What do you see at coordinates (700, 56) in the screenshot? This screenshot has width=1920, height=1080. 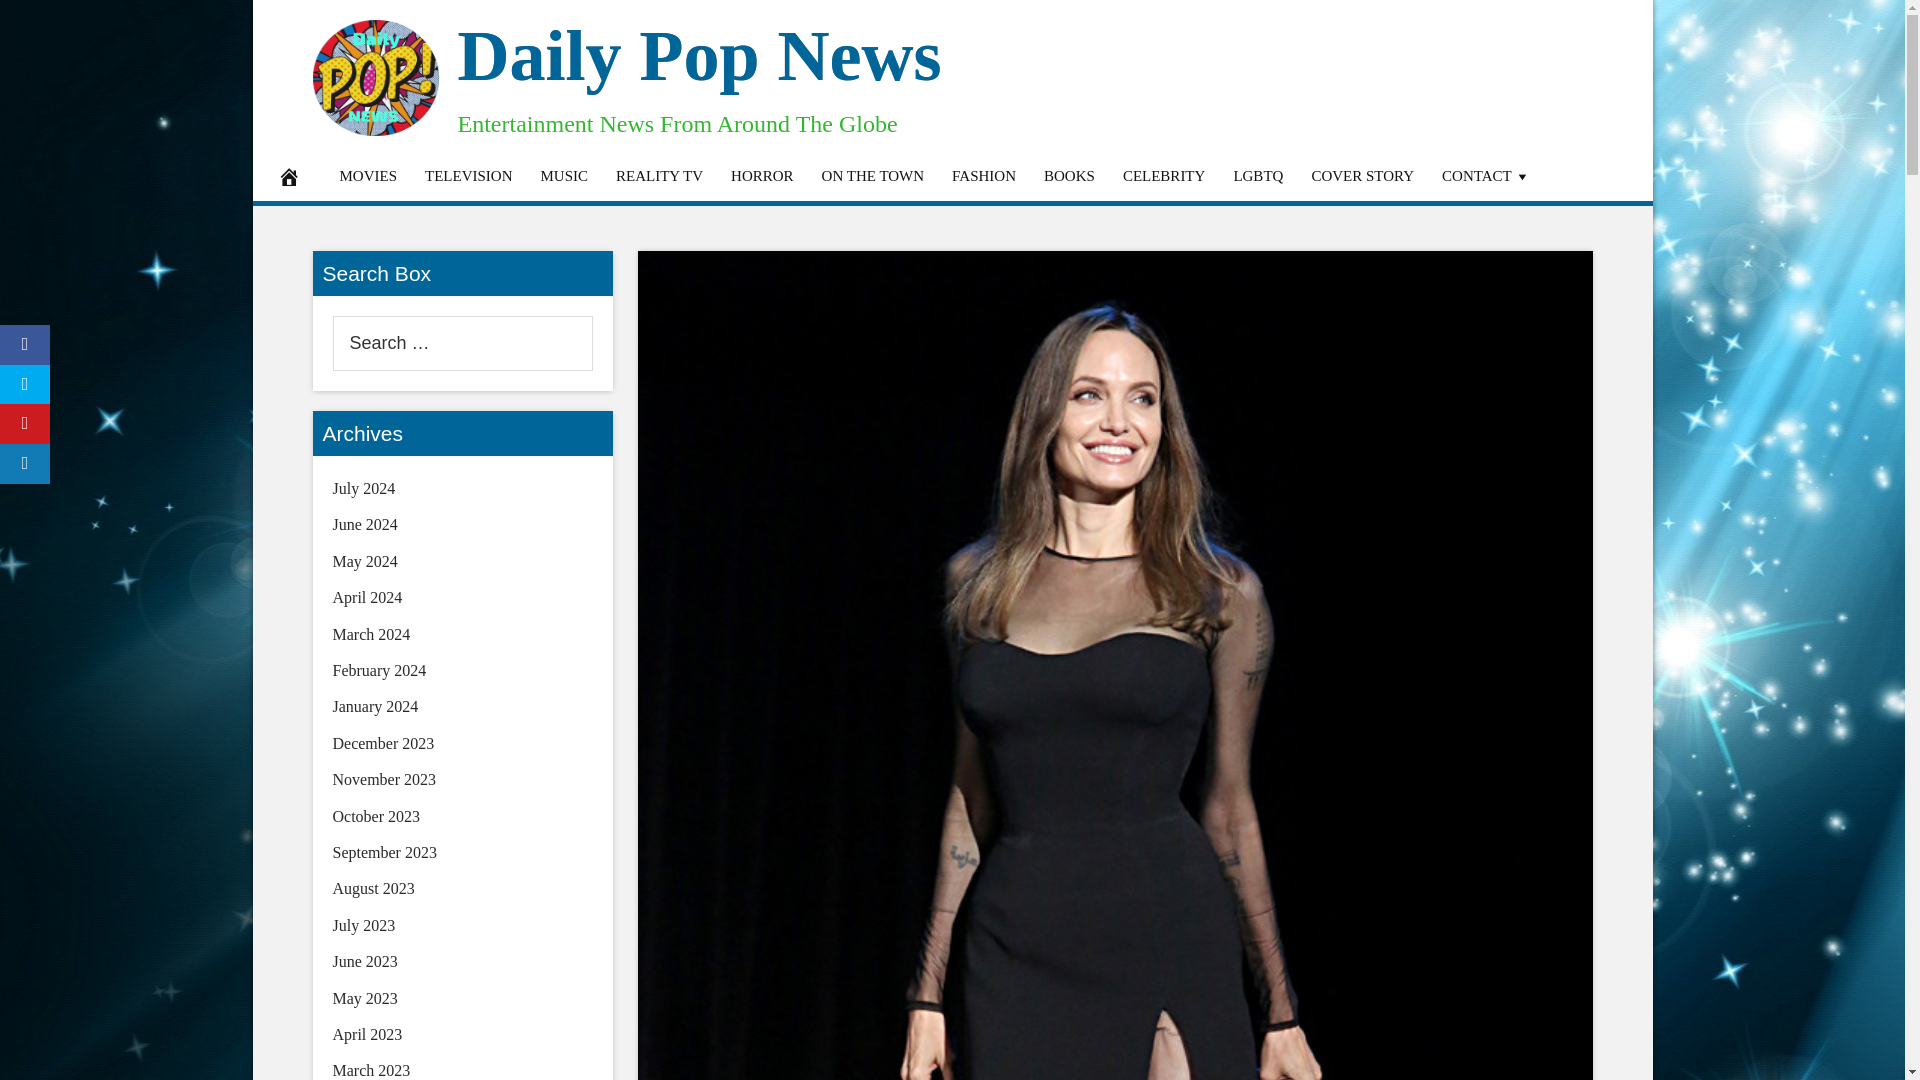 I see `Daily Pop News` at bounding box center [700, 56].